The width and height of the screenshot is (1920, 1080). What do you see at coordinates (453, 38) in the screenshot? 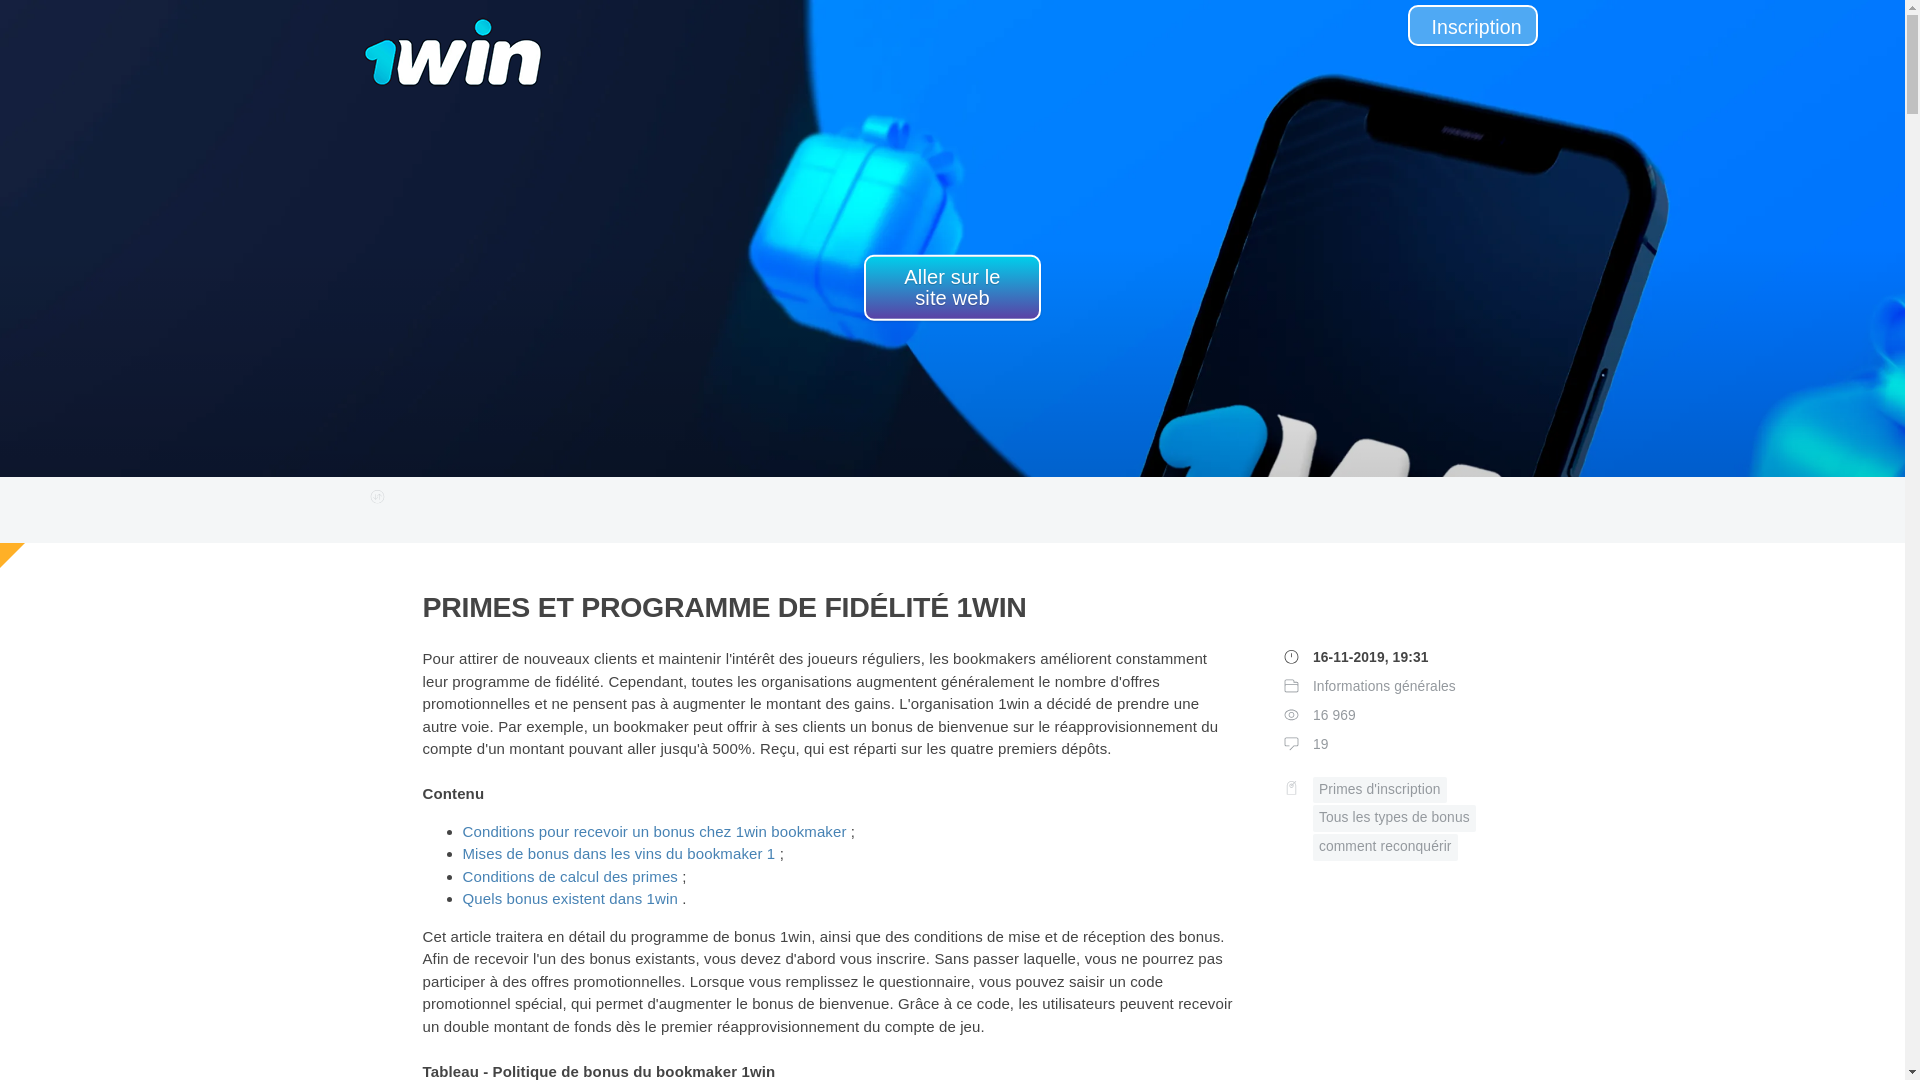
I see `1win - casino et paris sportifs` at bounding box center [453, 38].